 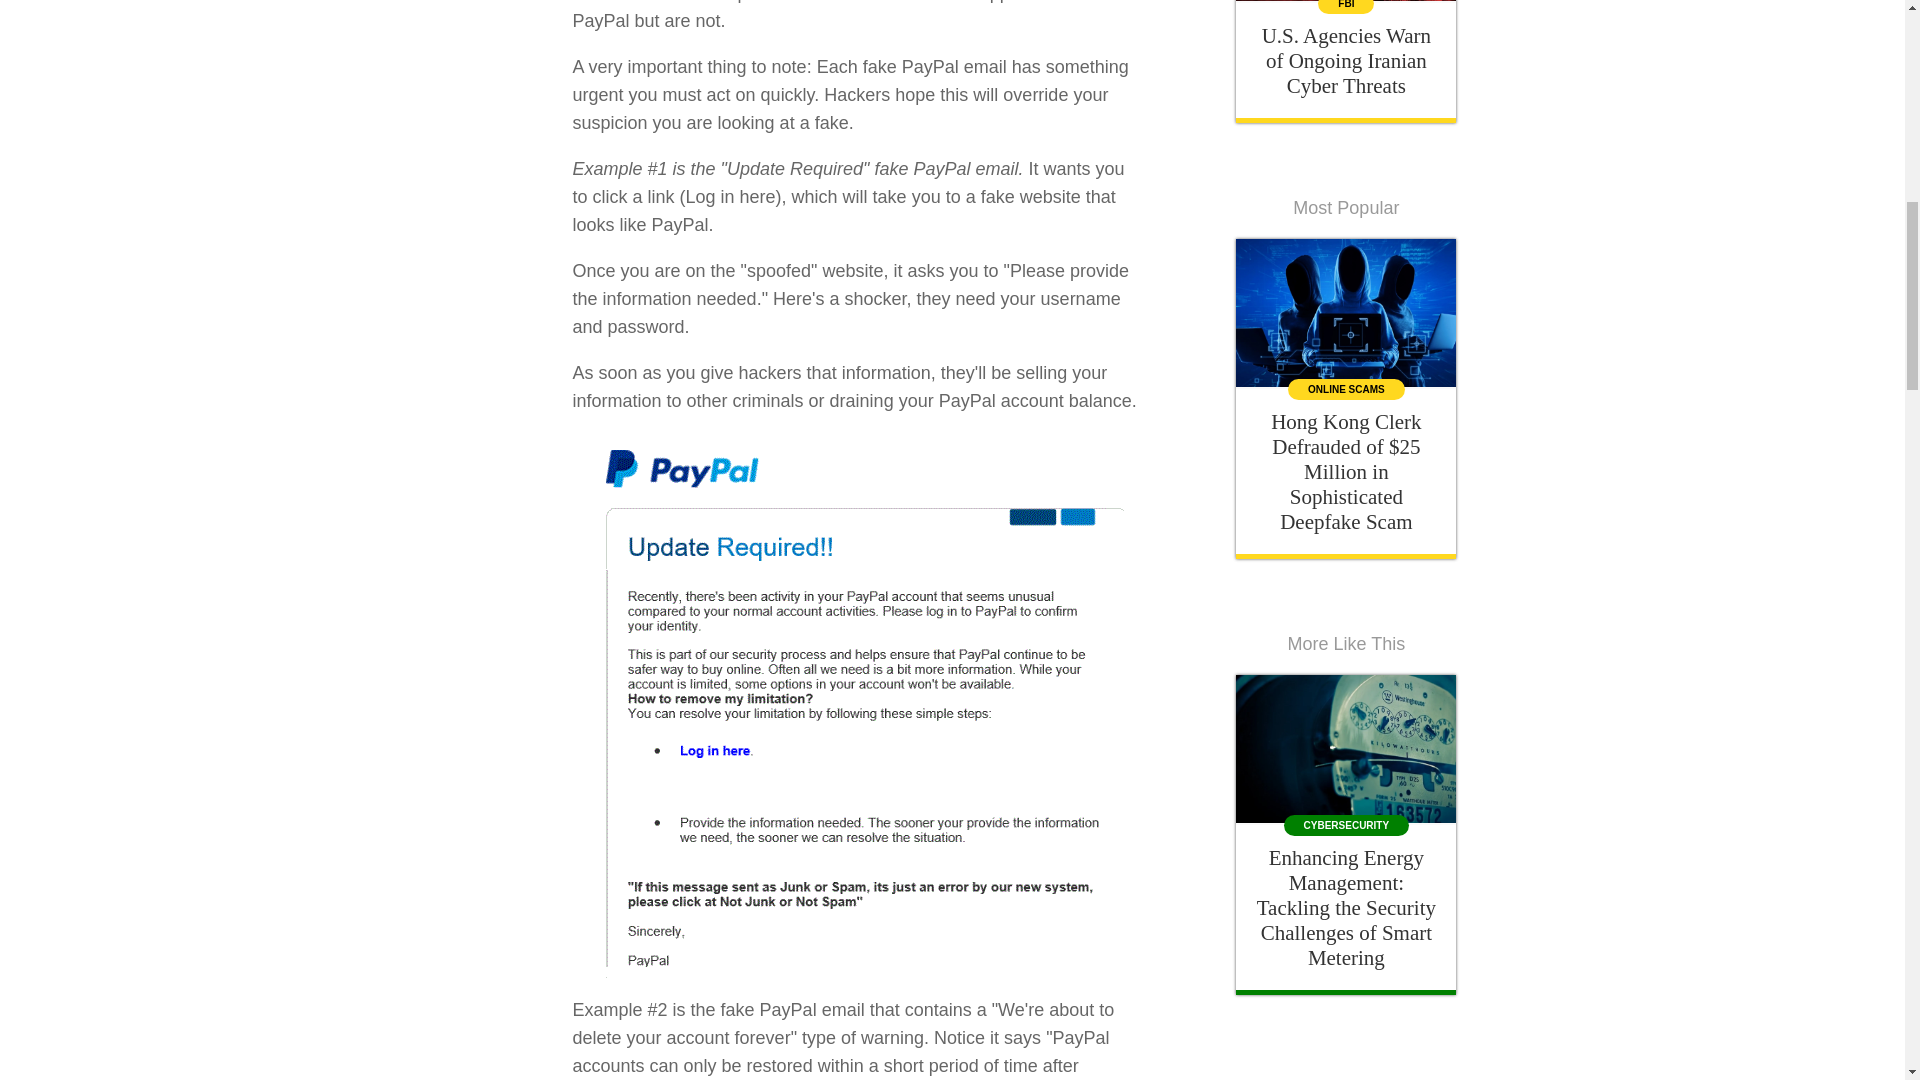 I want to click on ONLINE SCAMS, so click(x=1346, y=389).